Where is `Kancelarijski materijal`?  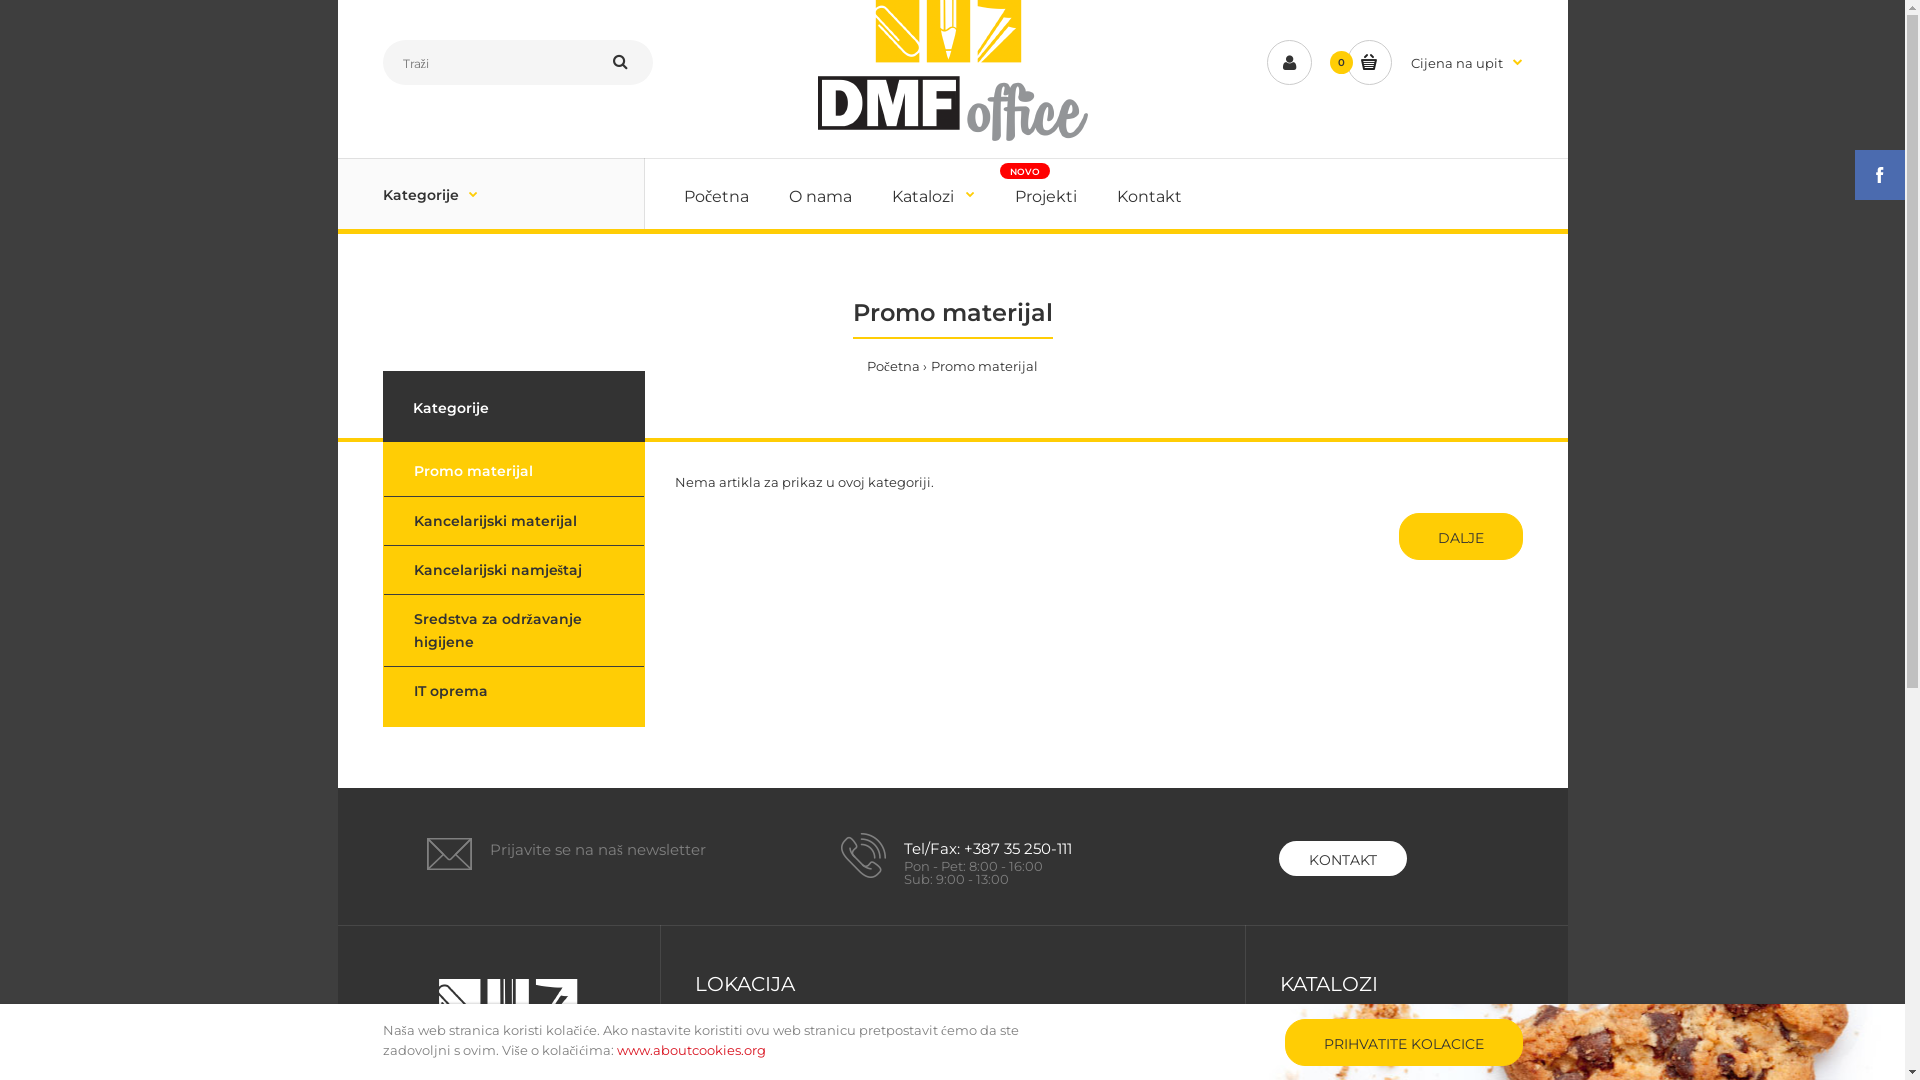
Kancelarijski materijal is located at coordinates (514, 521).